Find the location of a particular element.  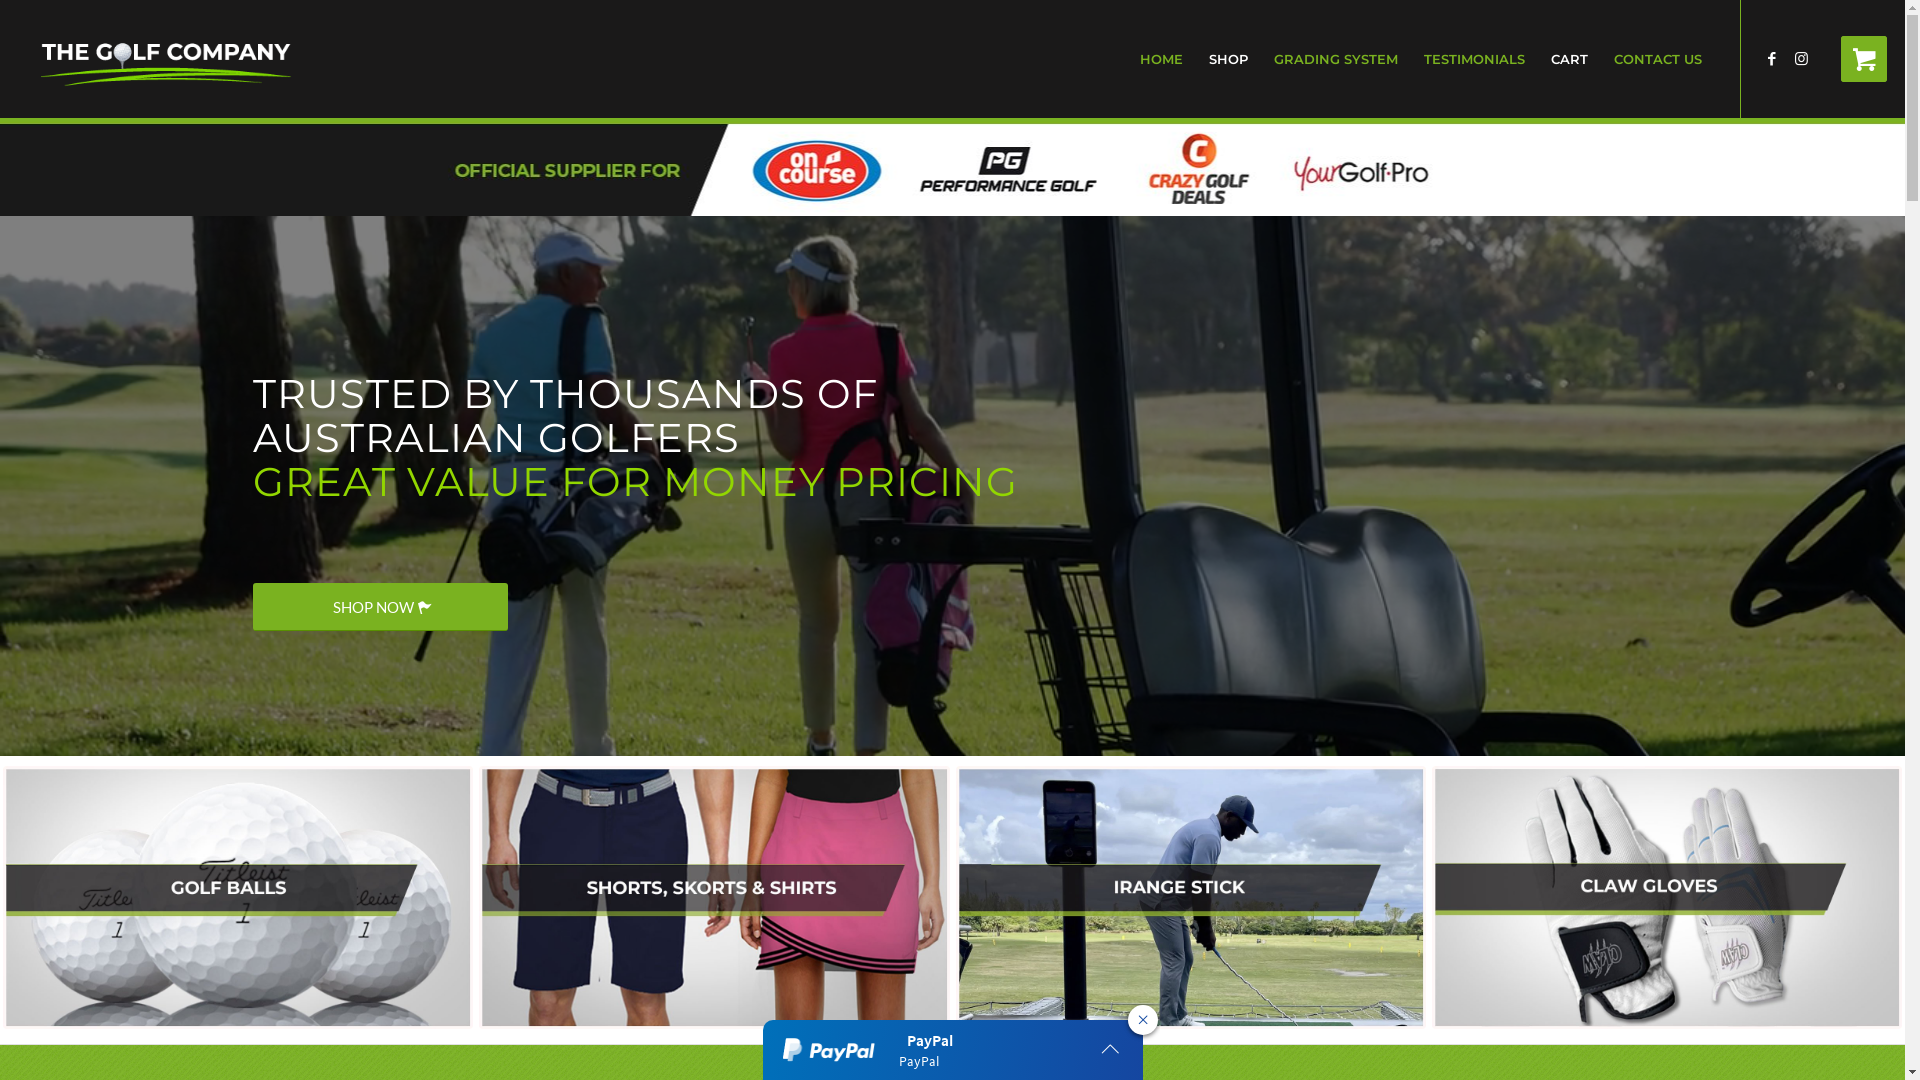

SHOP is located at coordinates (1228, 59).